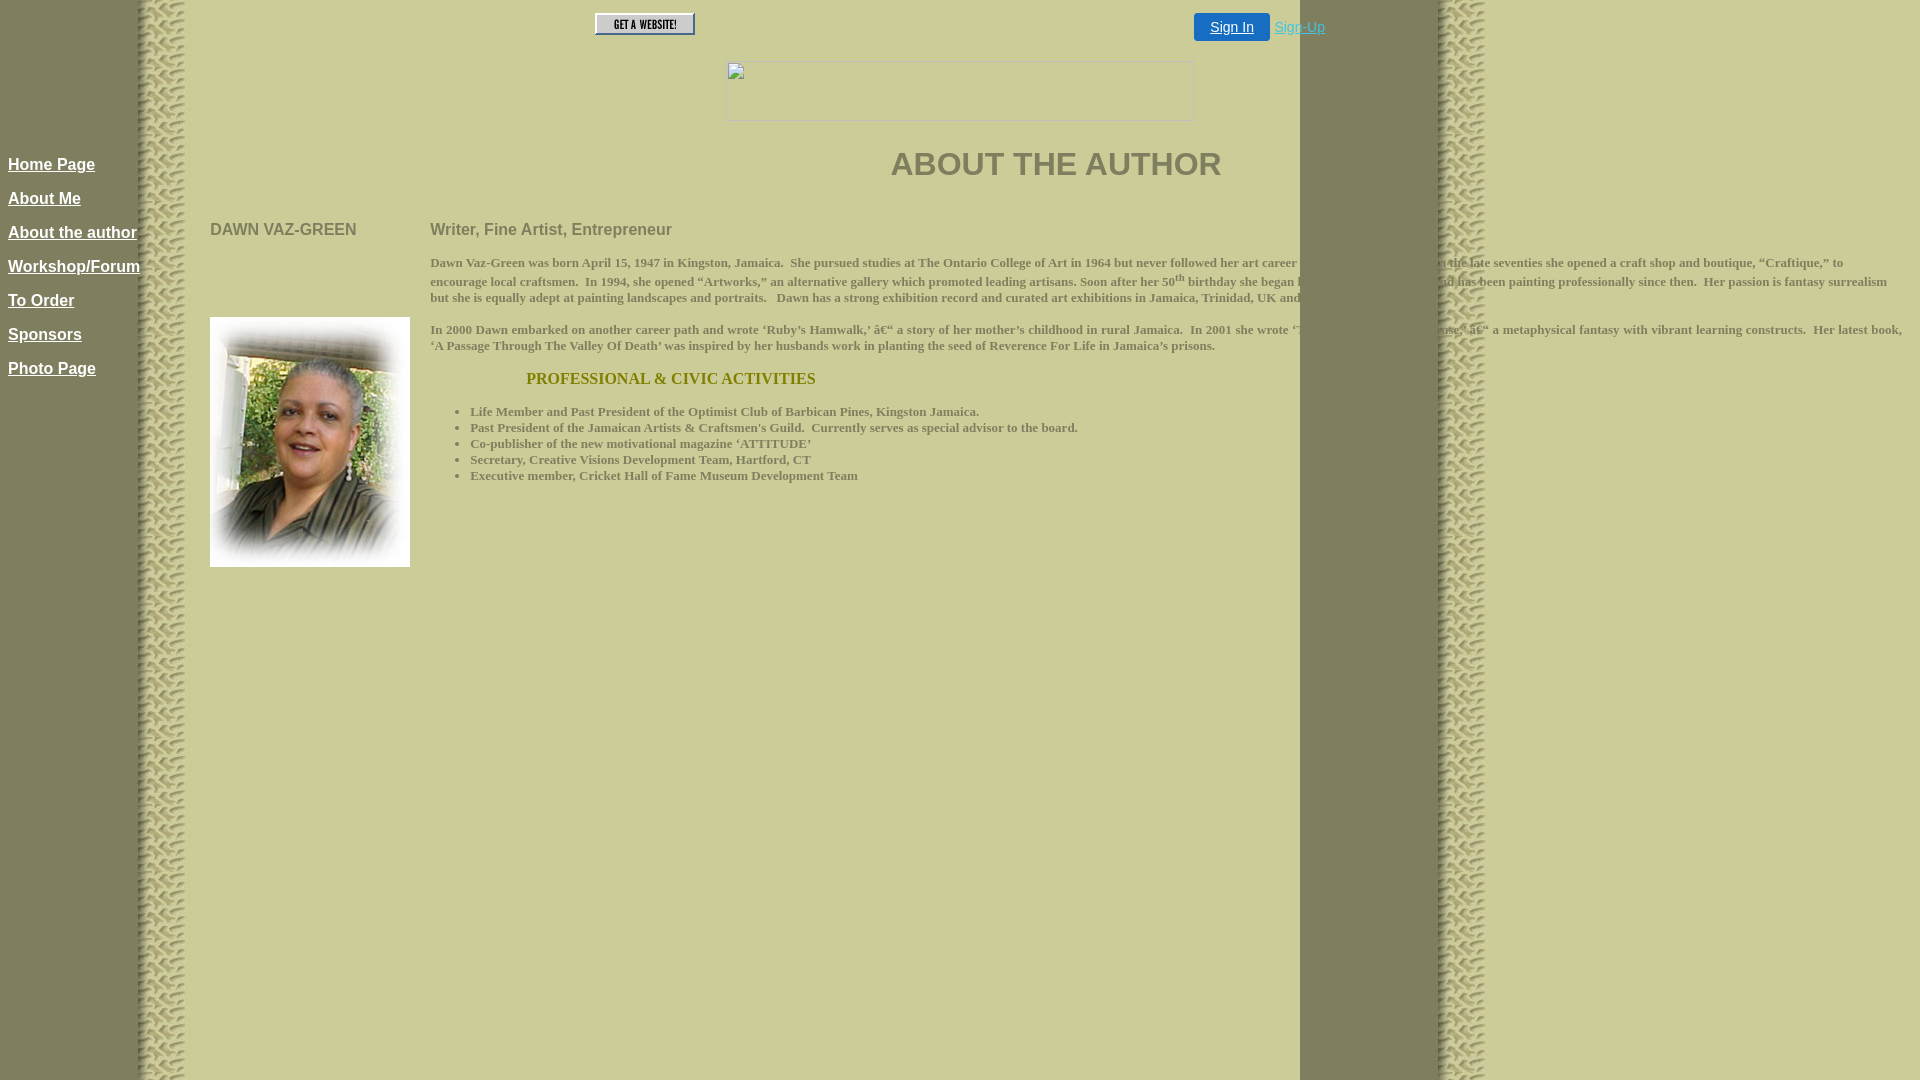  Describe the element at coordinates (44, 198) in the screenshot. I see `About Me` at that location.